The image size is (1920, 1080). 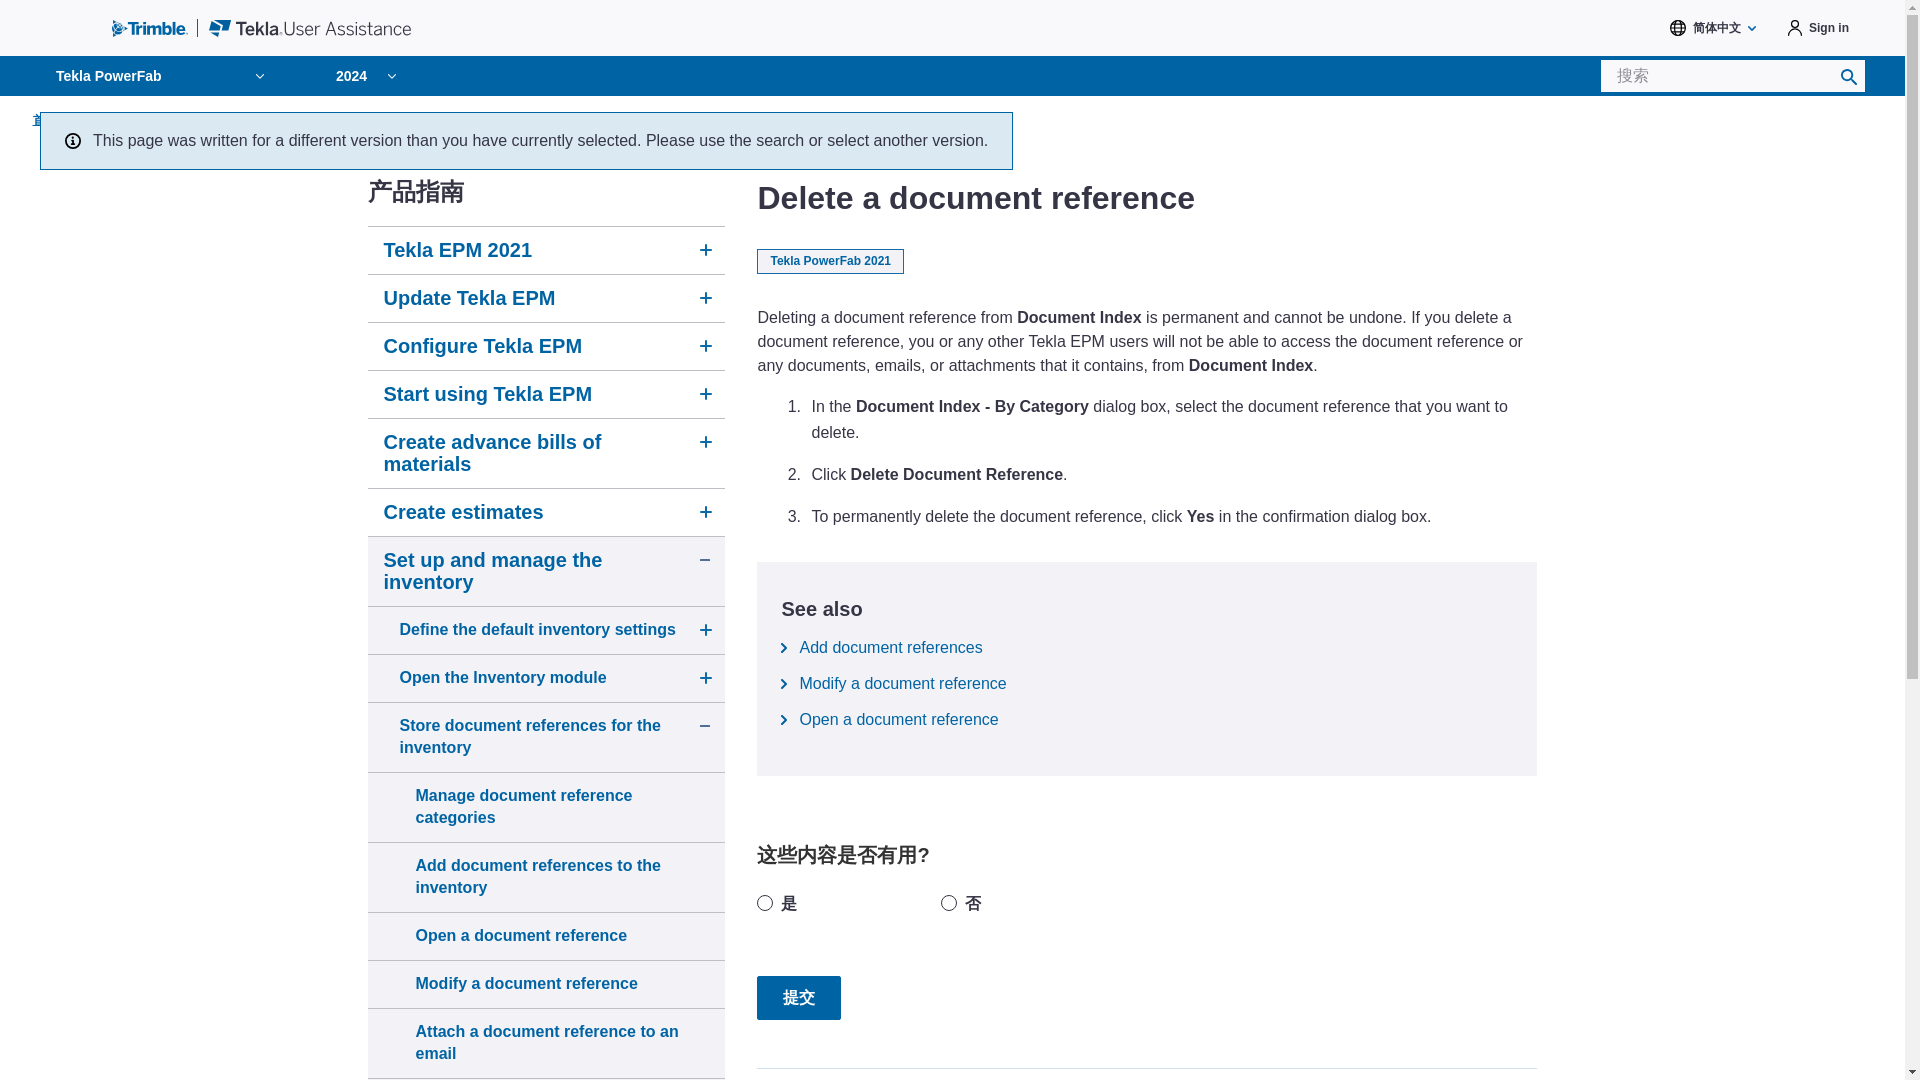 I want to click on Sign in, so click(x=1818, y=28).